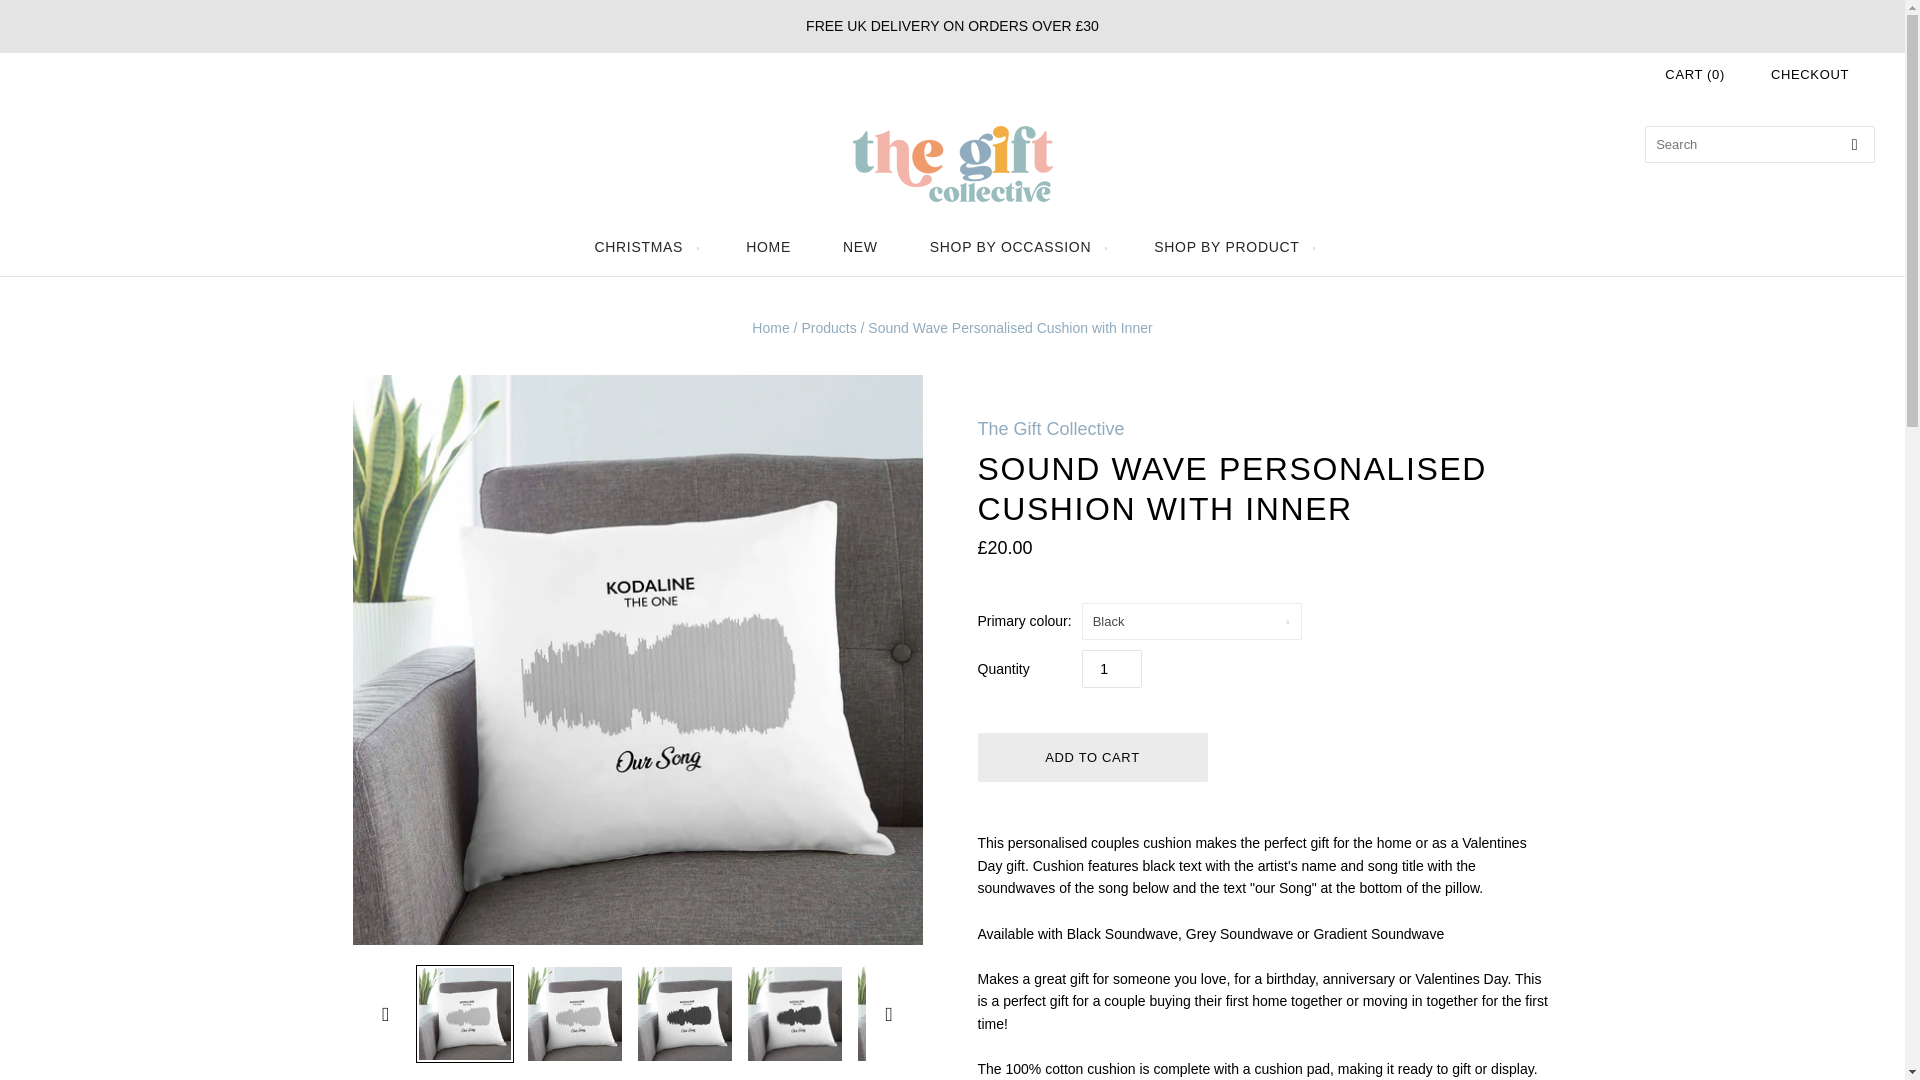  Describe the element at coordinates (1112, 668) in the screenshot. I see `1` at that location.